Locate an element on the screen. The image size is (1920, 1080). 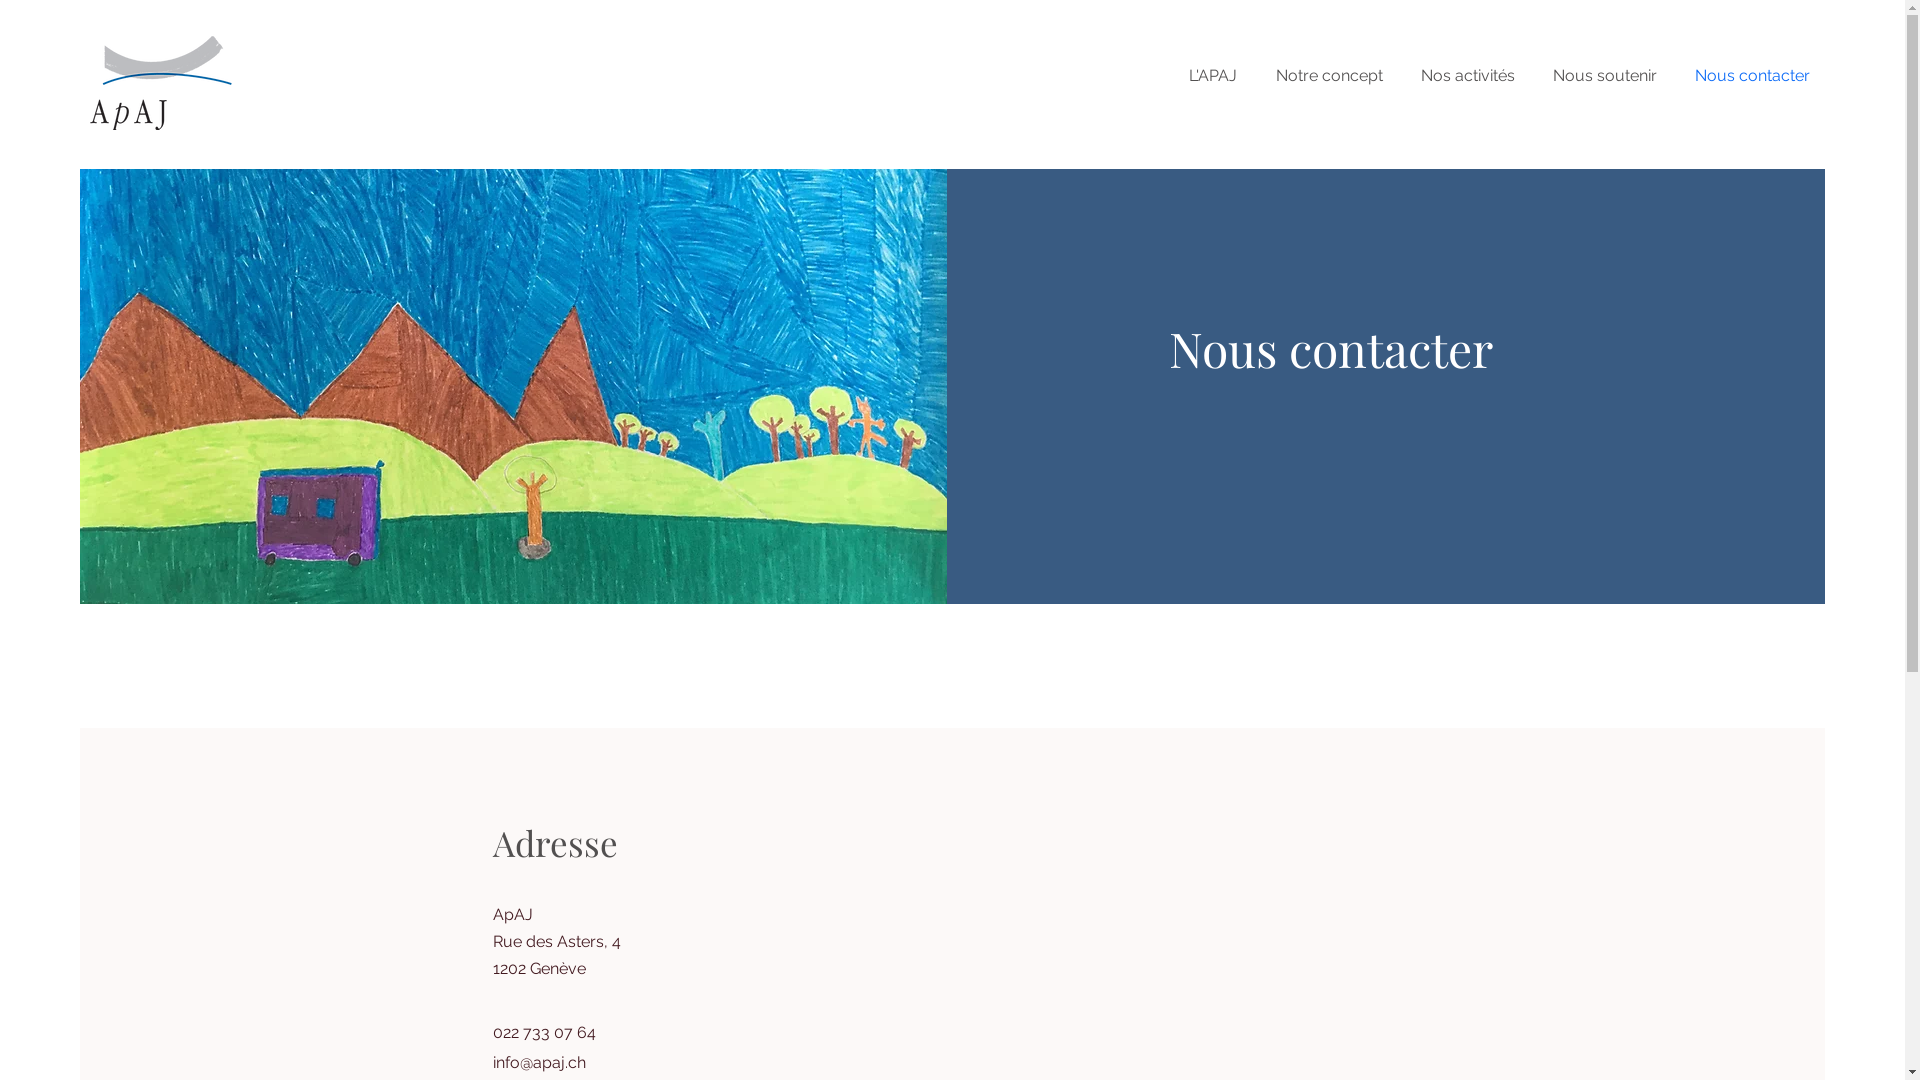
L'APAJ is located at coordinates (1218, 76).